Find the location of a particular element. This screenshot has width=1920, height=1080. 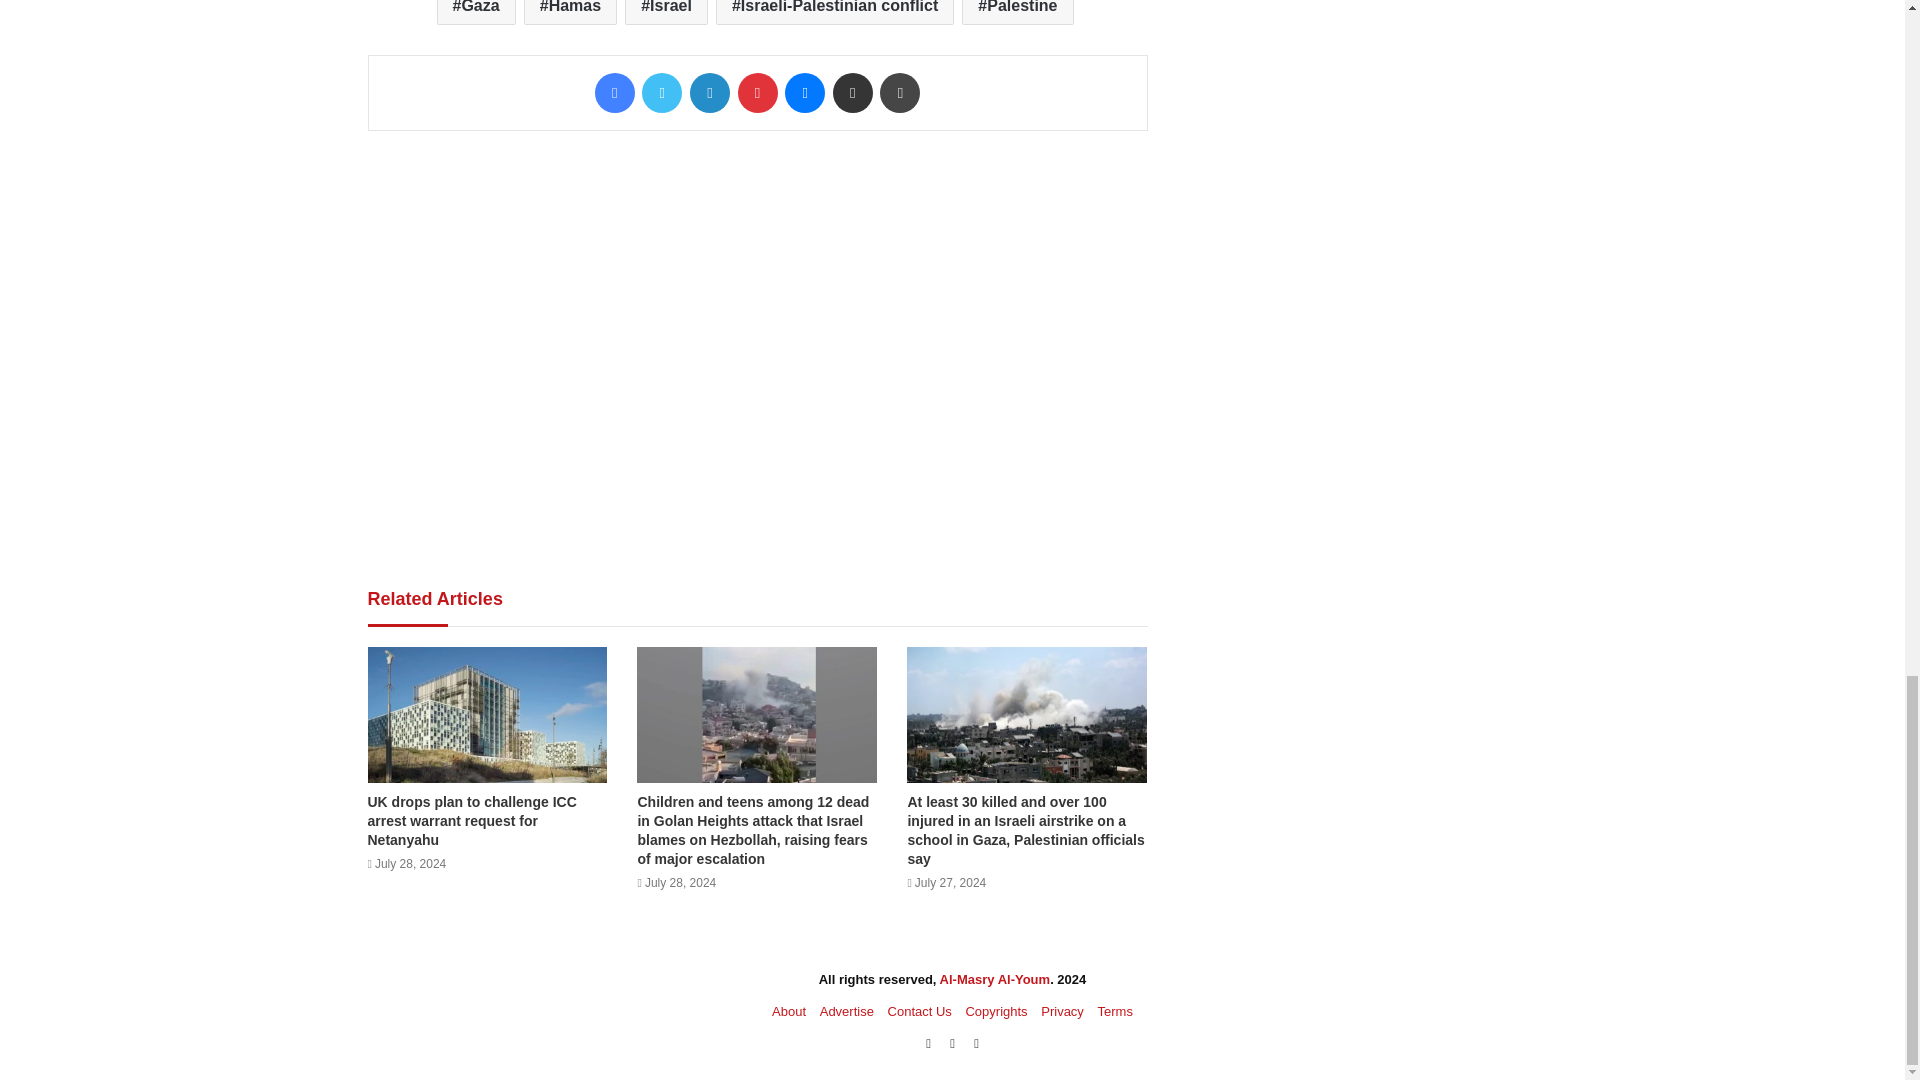

Facebook is located at coordinates (615, 93).